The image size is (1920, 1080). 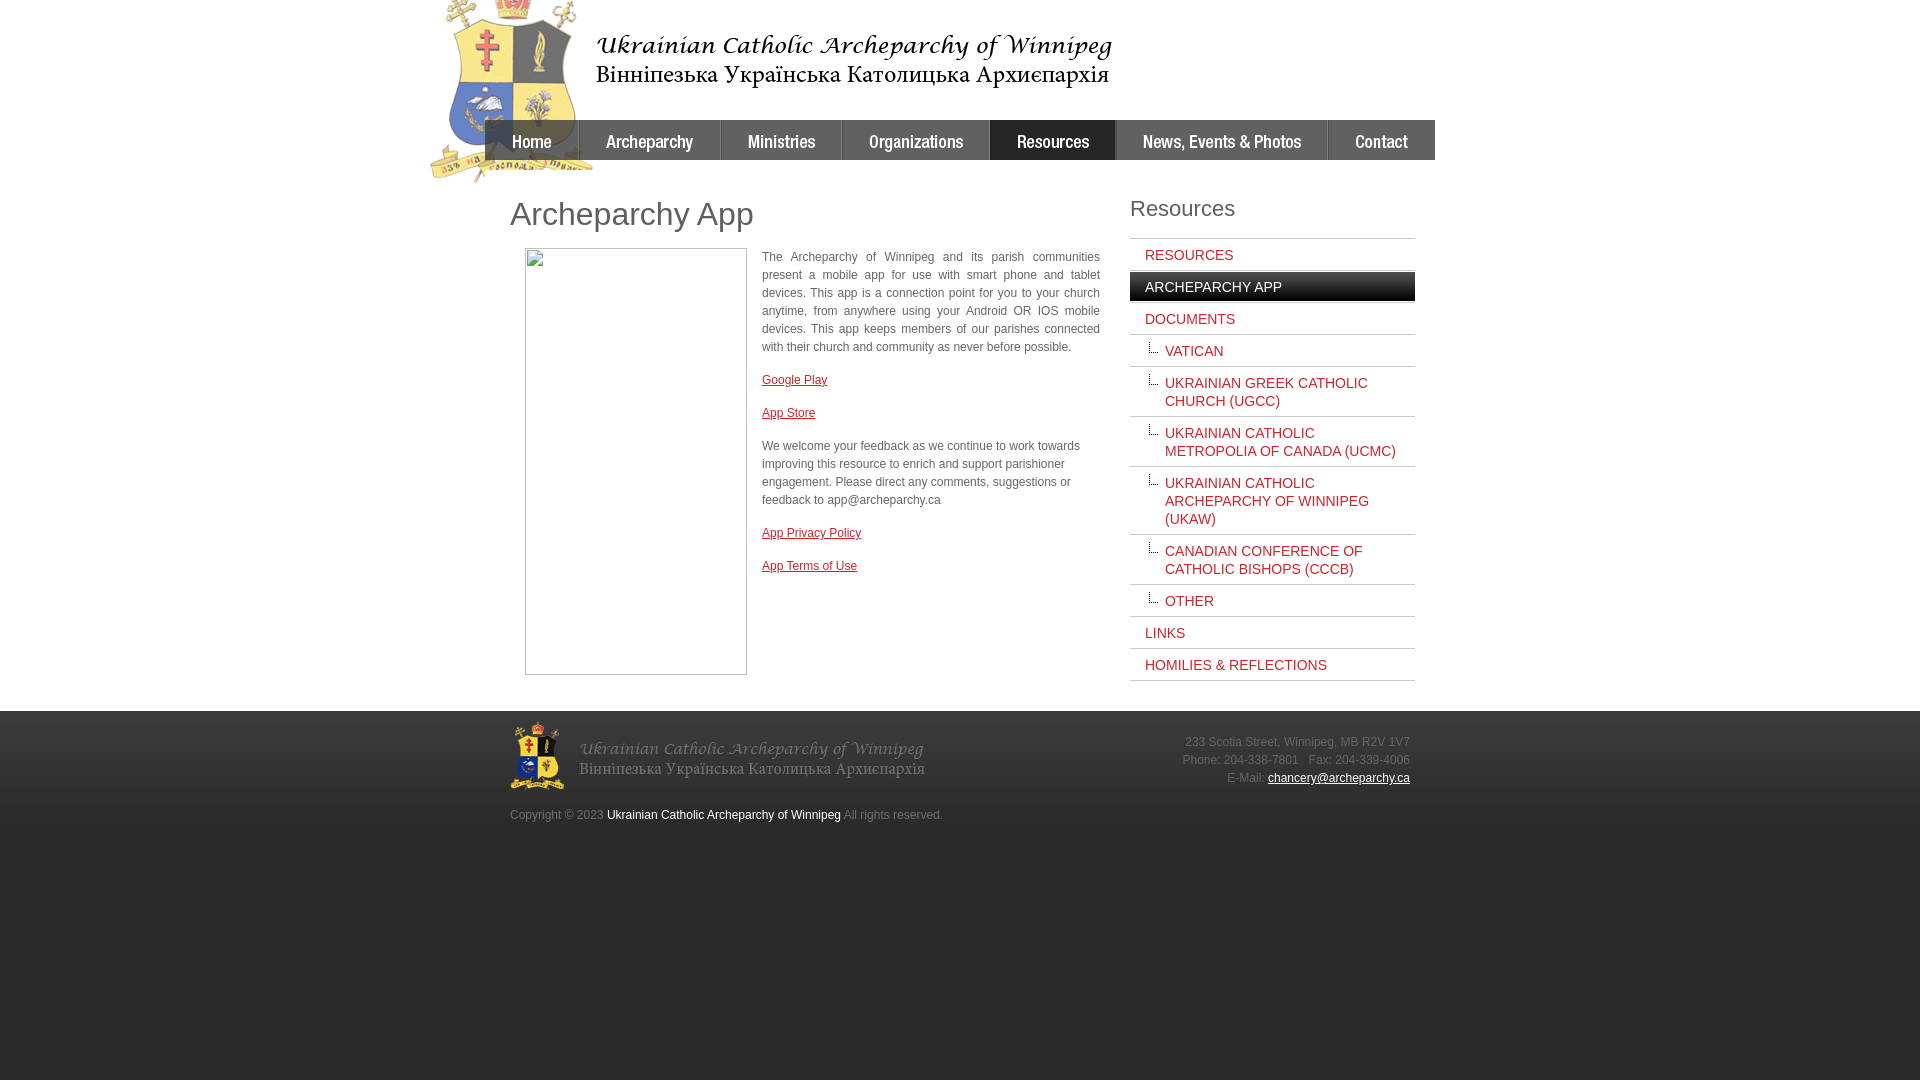 What do you see at coordinates (1272, 318) in the screenshot?
I see `DOCUMENTS` at bounding box center [1272, 318].